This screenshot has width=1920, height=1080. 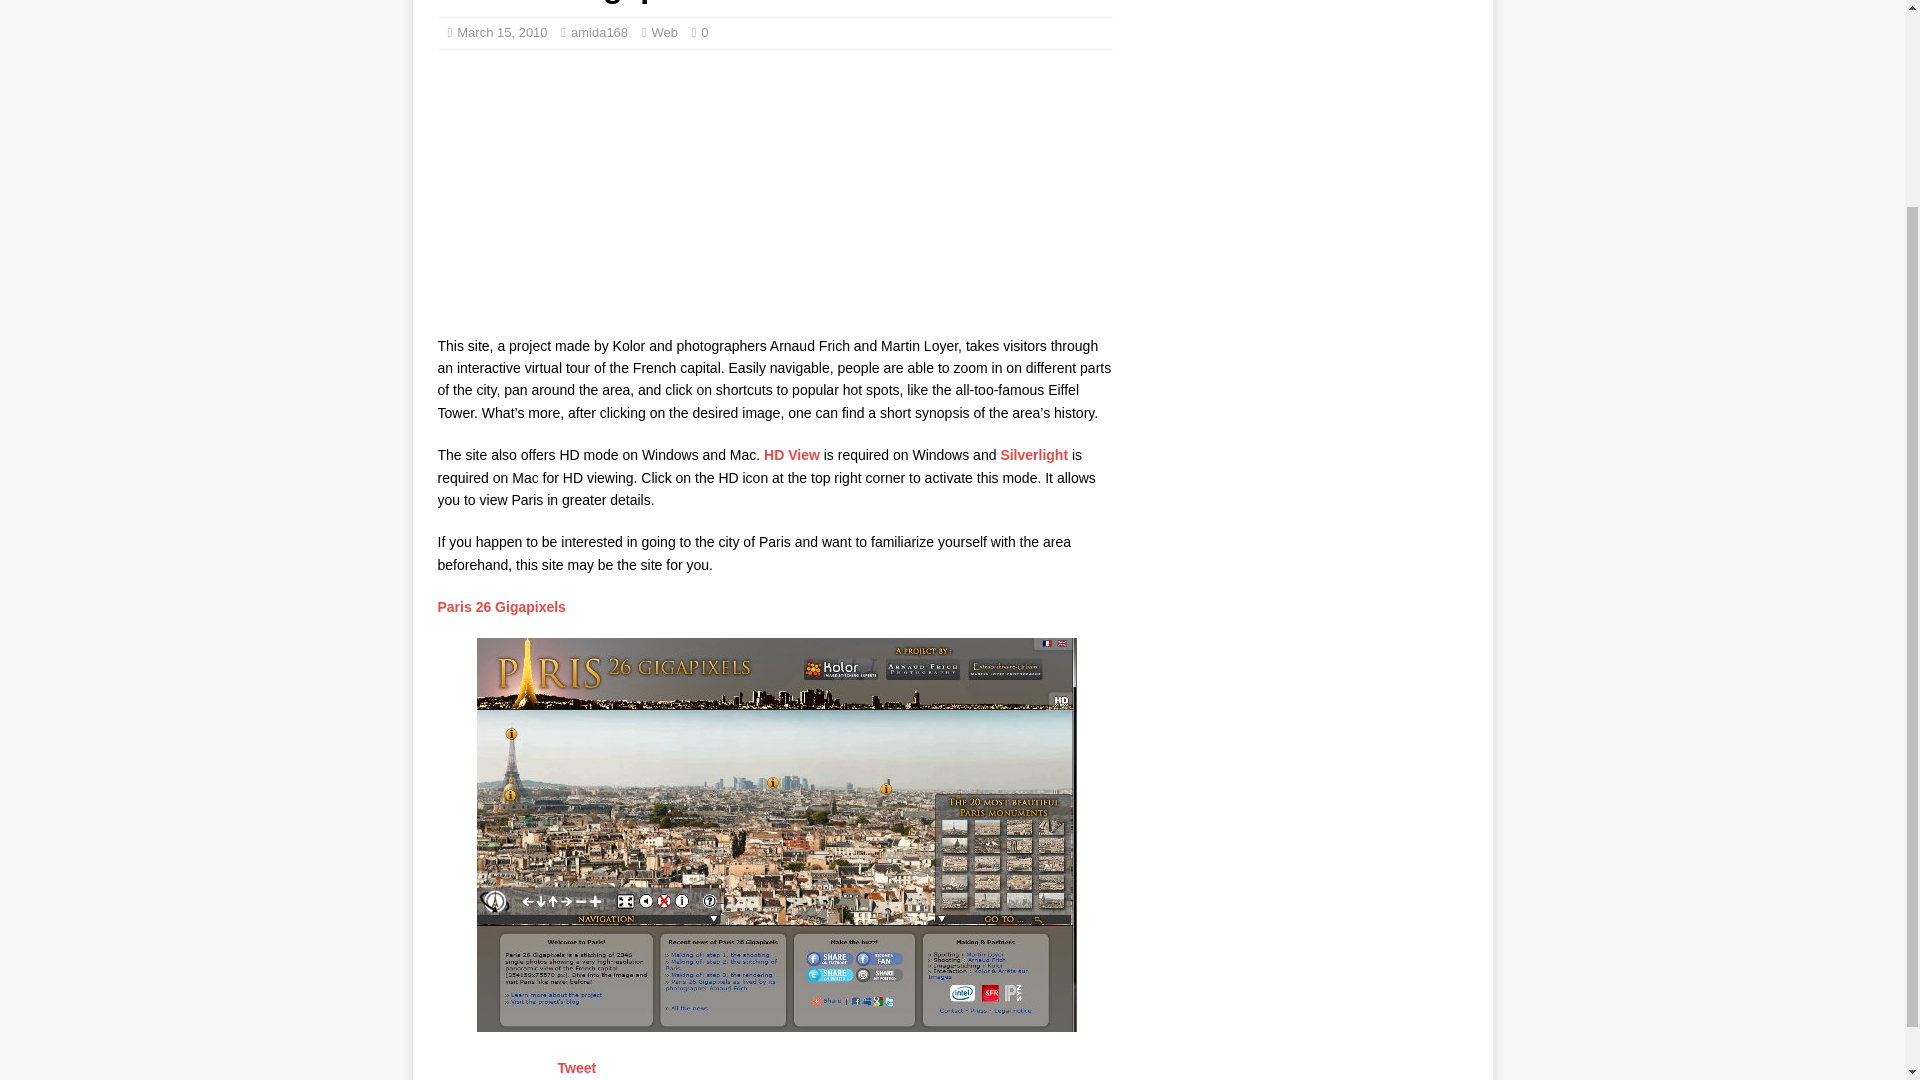 I want to click on amida168, so click(x=598, y=32).